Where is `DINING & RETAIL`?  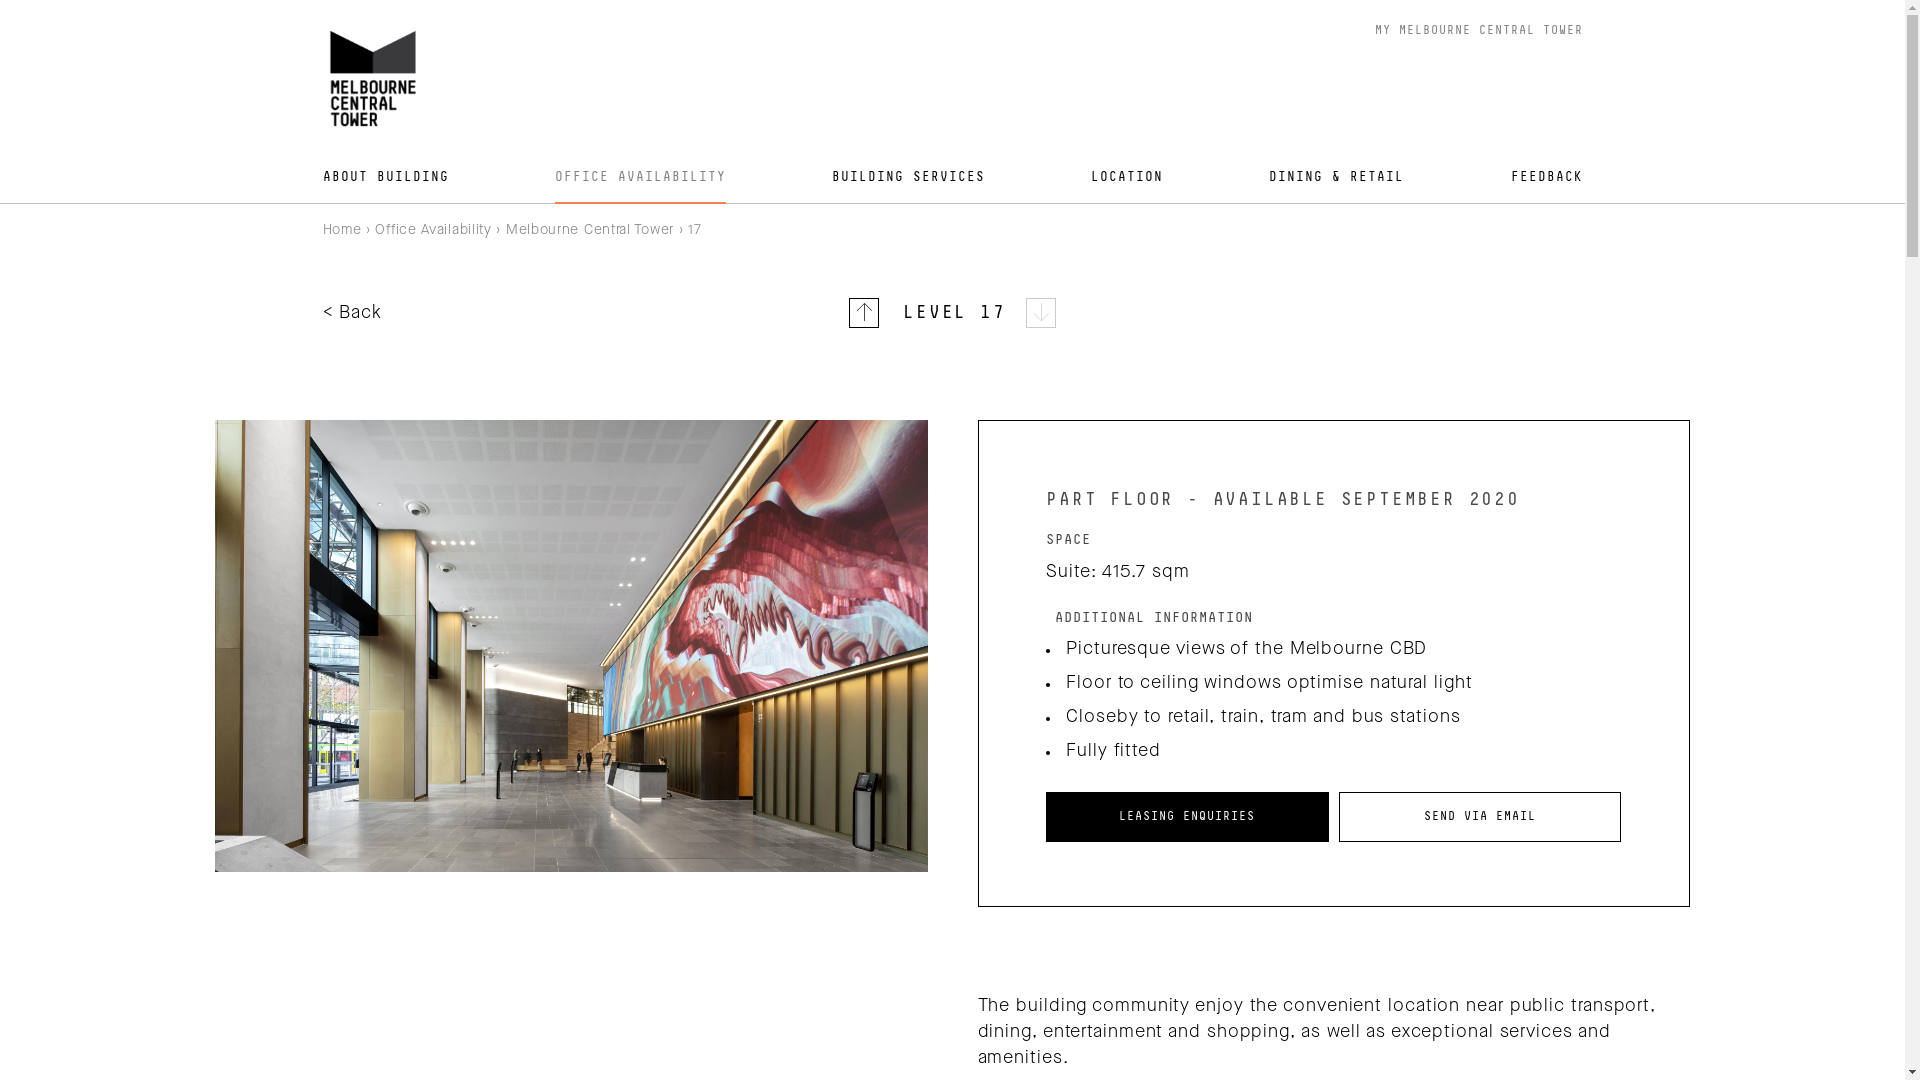 DINING & RETAIL is located at coordinates (1336, 177).